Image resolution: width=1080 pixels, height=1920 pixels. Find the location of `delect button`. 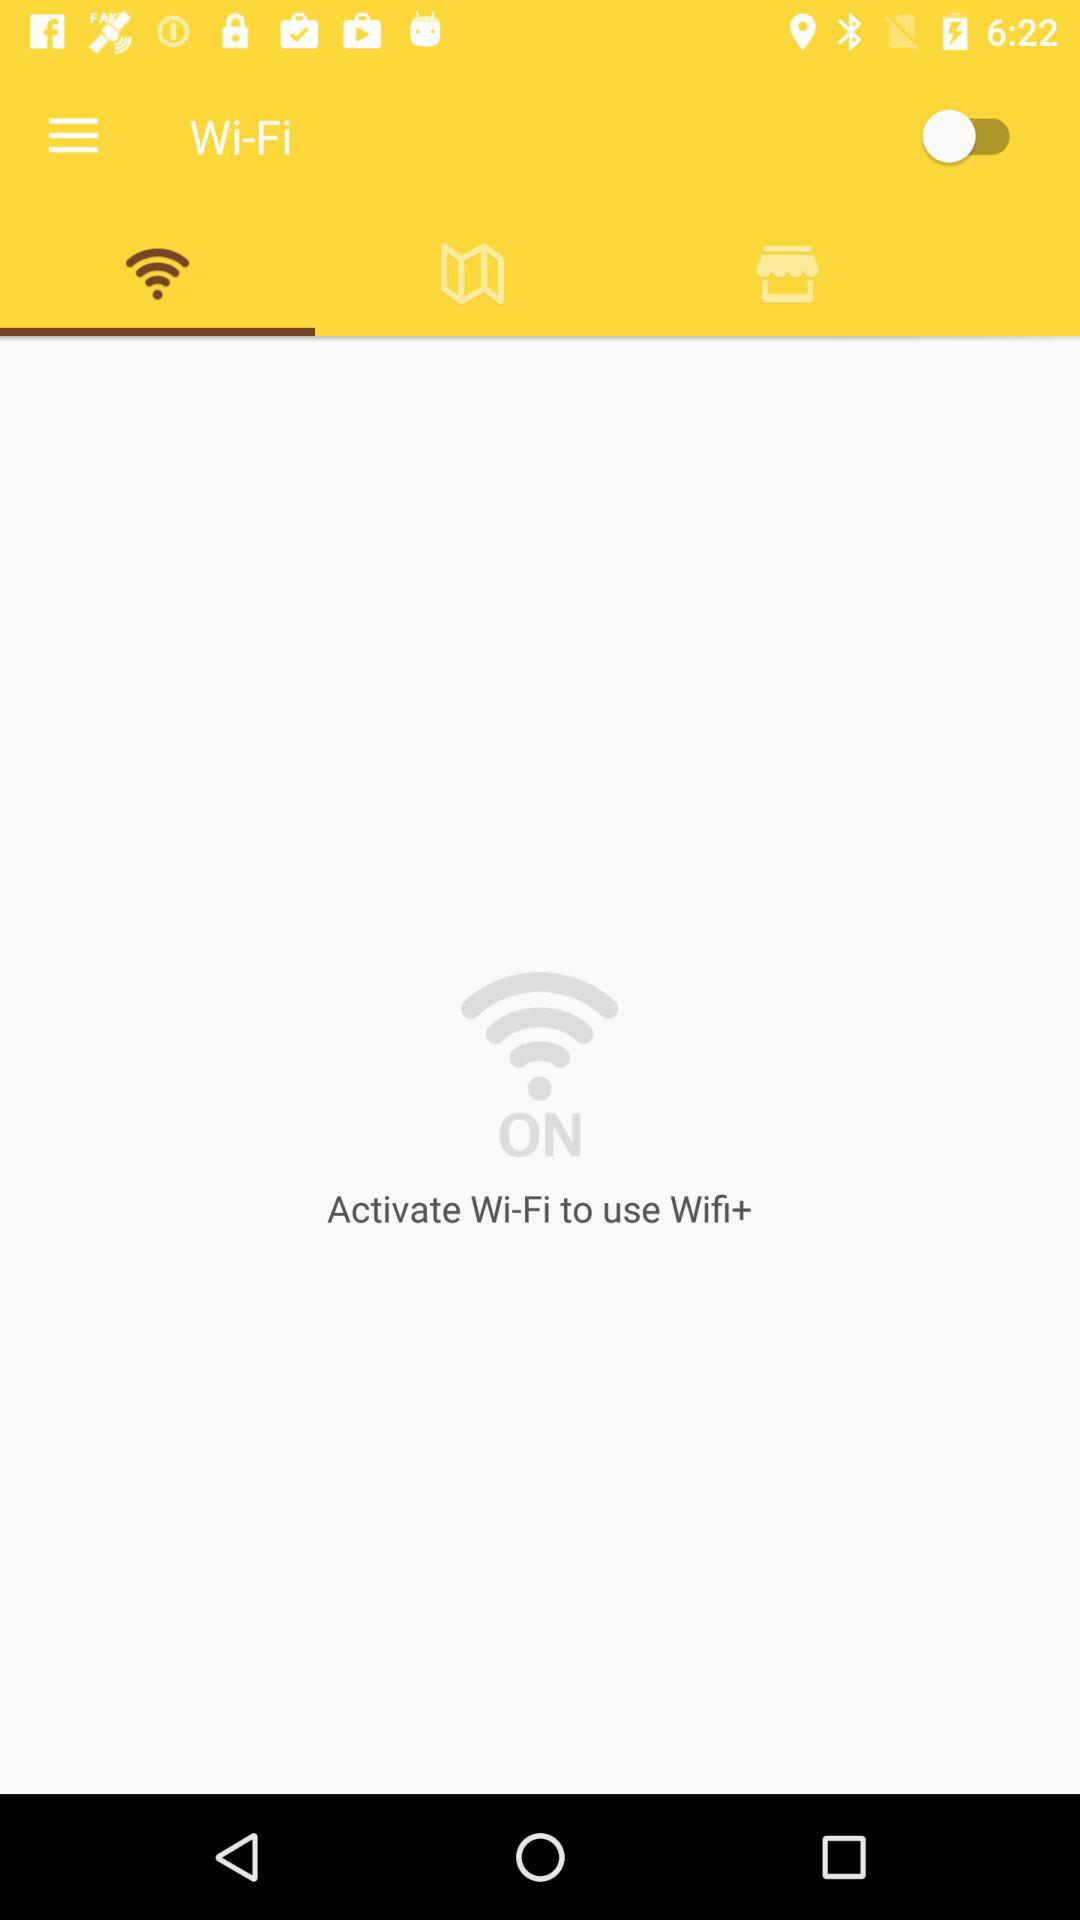

delect button is located at coordinates (788, 273).